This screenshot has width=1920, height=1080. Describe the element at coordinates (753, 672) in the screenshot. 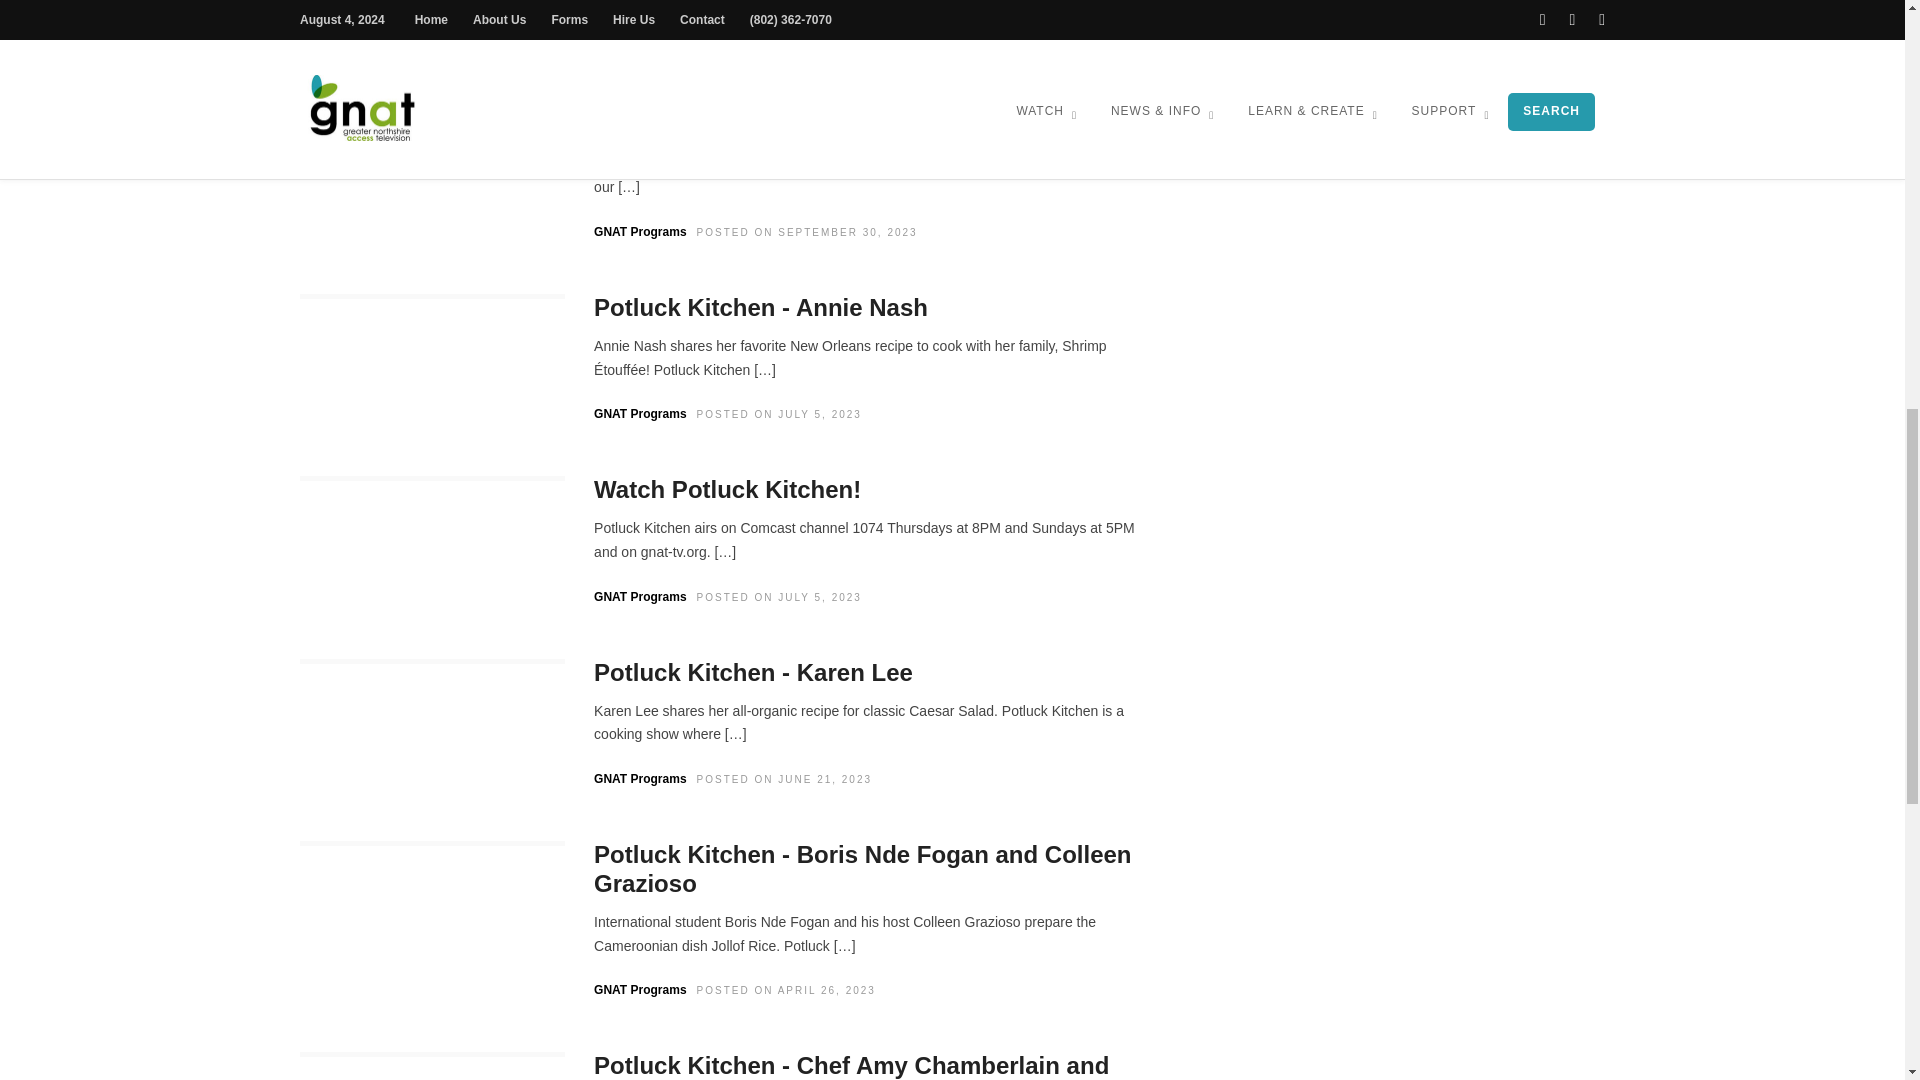

I see `Potluck Kitchen - Karen Lee` at that location.